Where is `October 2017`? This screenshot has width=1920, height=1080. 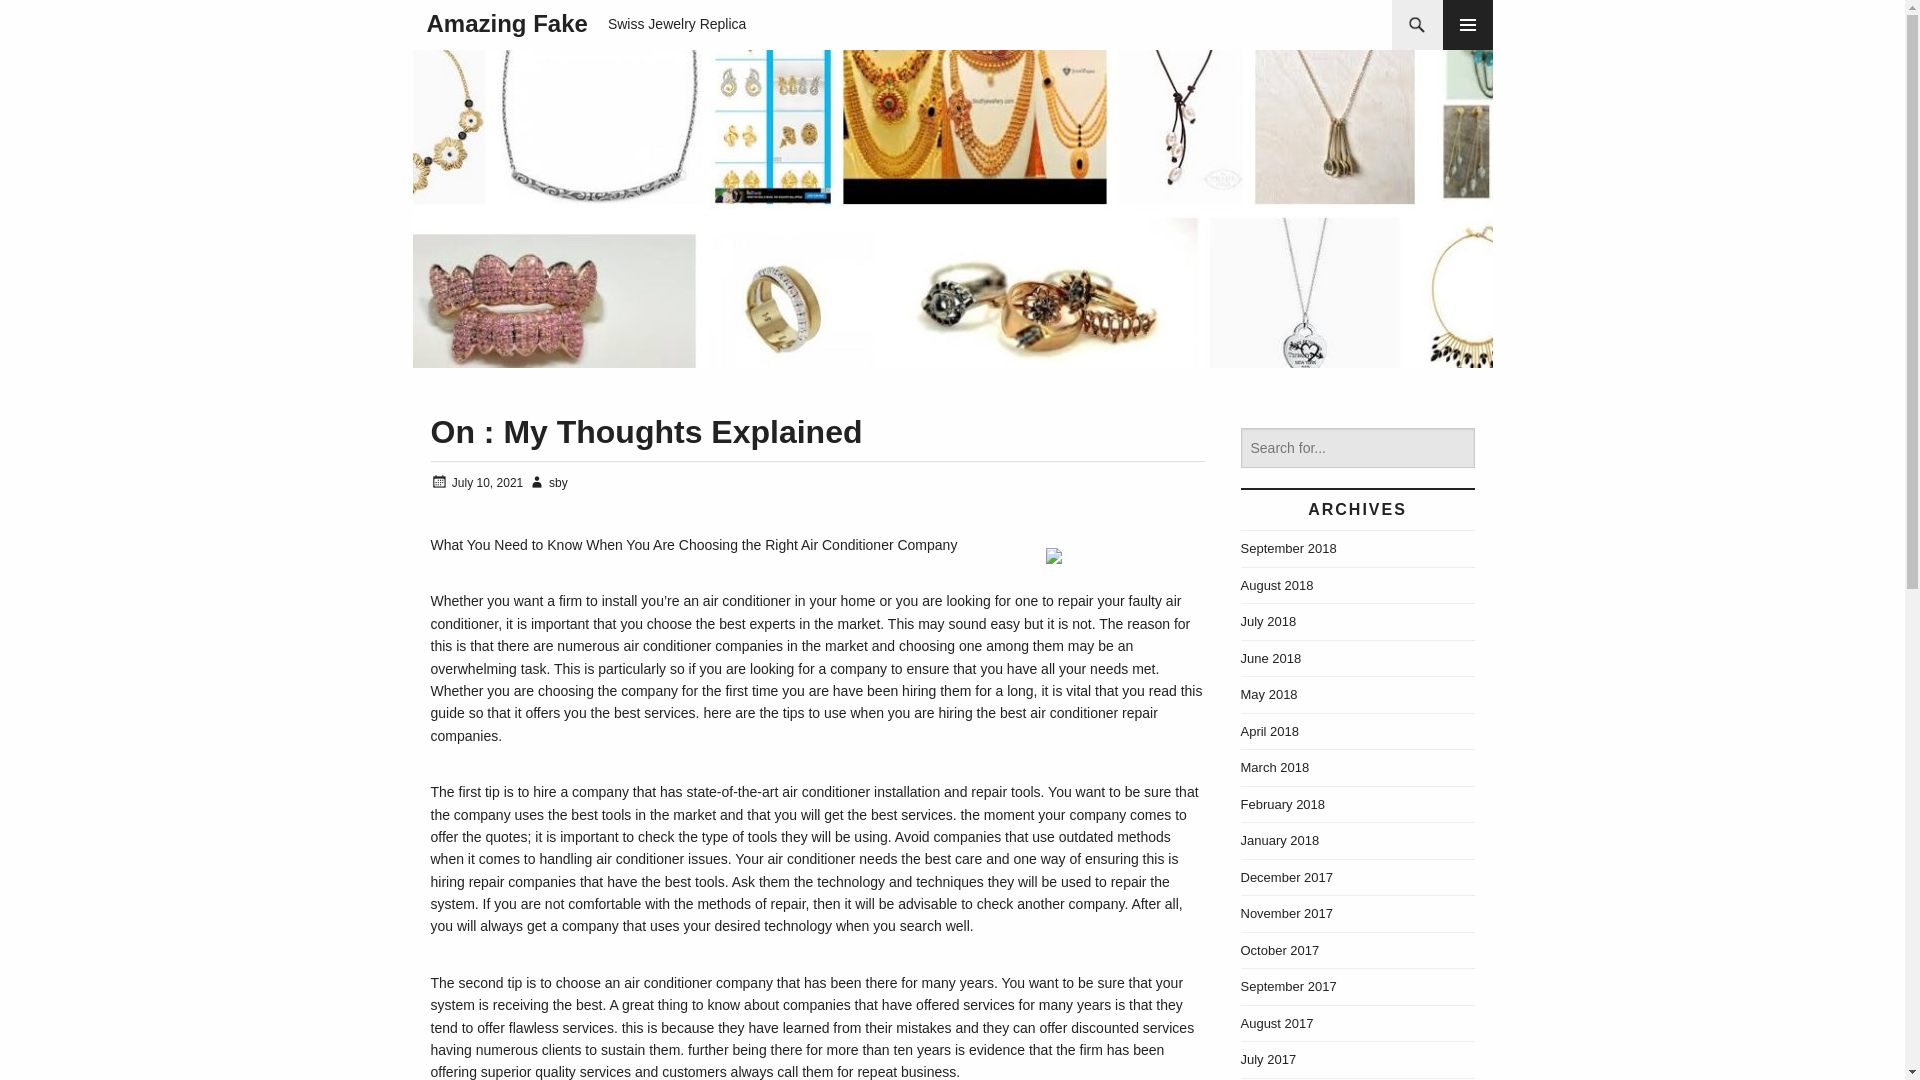
October 2017 is located at coordinates (1280, 948).